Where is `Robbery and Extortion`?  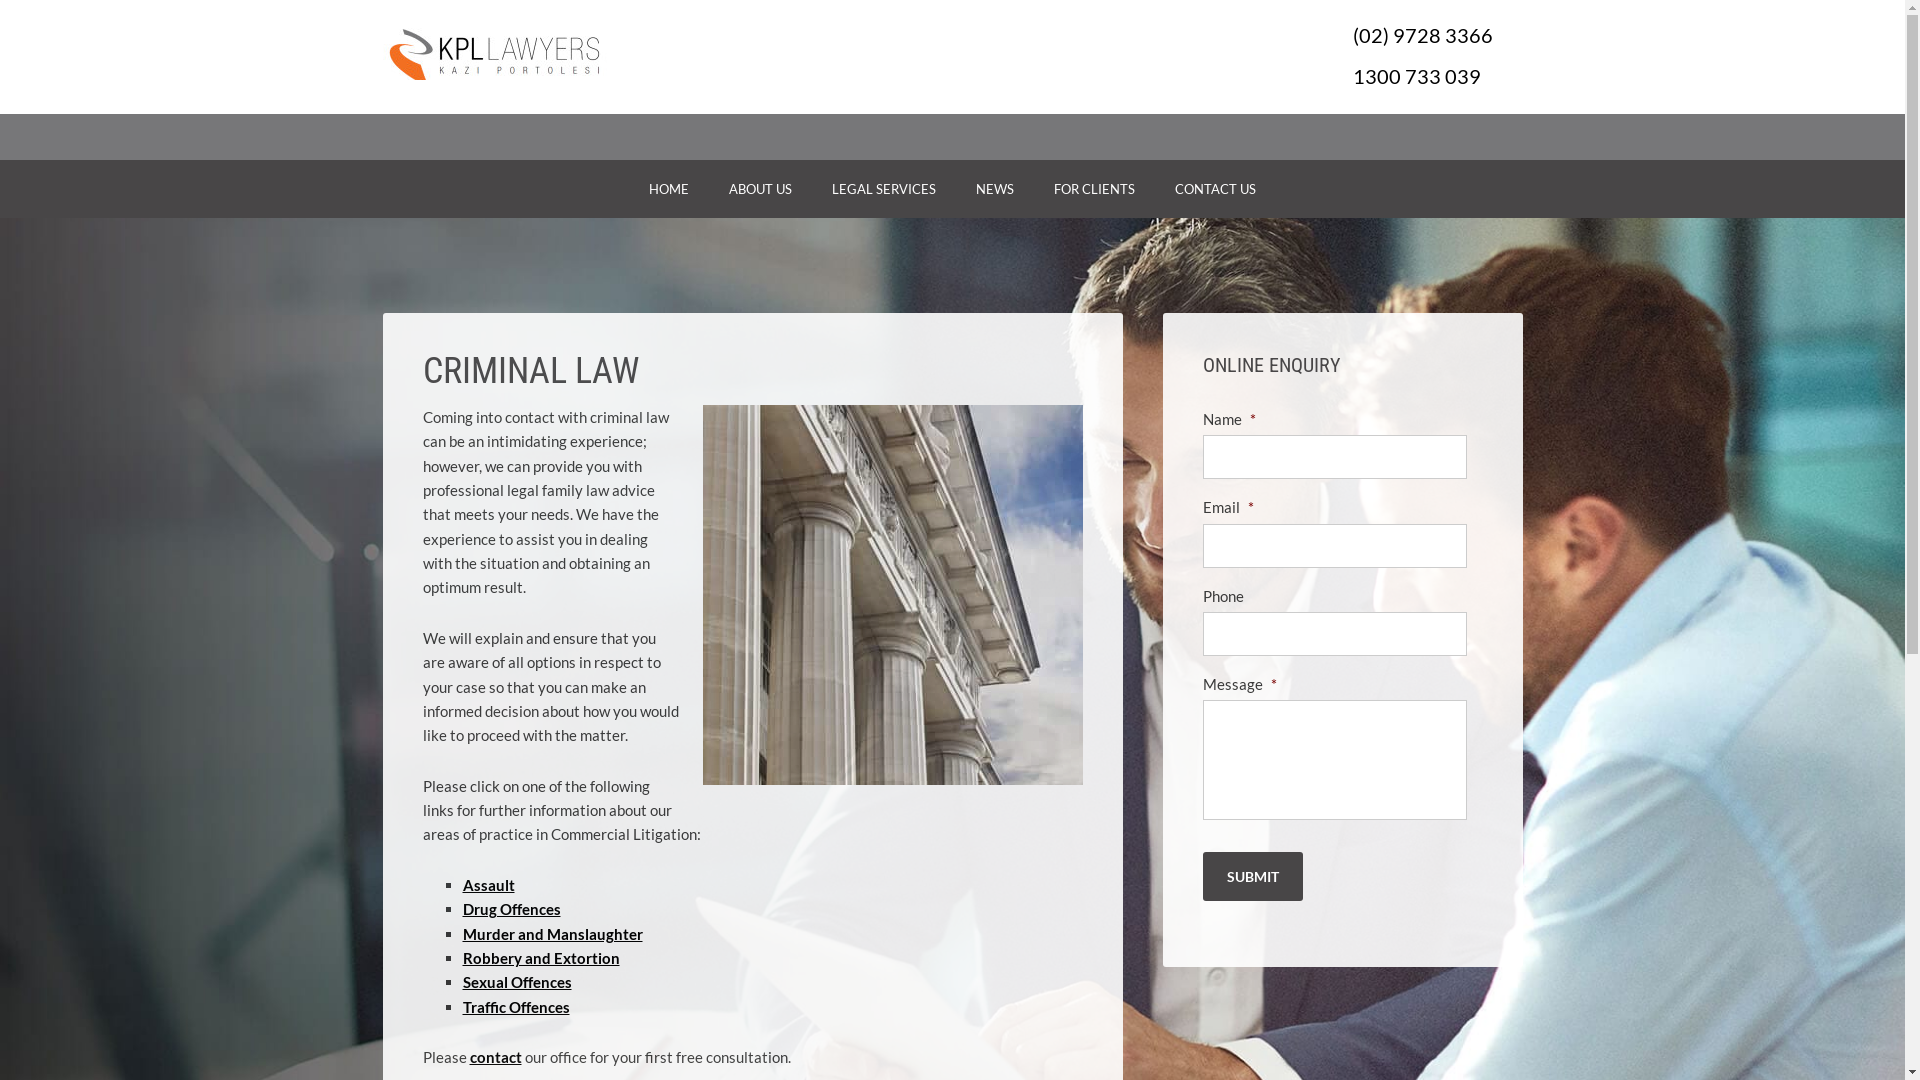 Robbery and Extortion is located at coordinates (540, 958).